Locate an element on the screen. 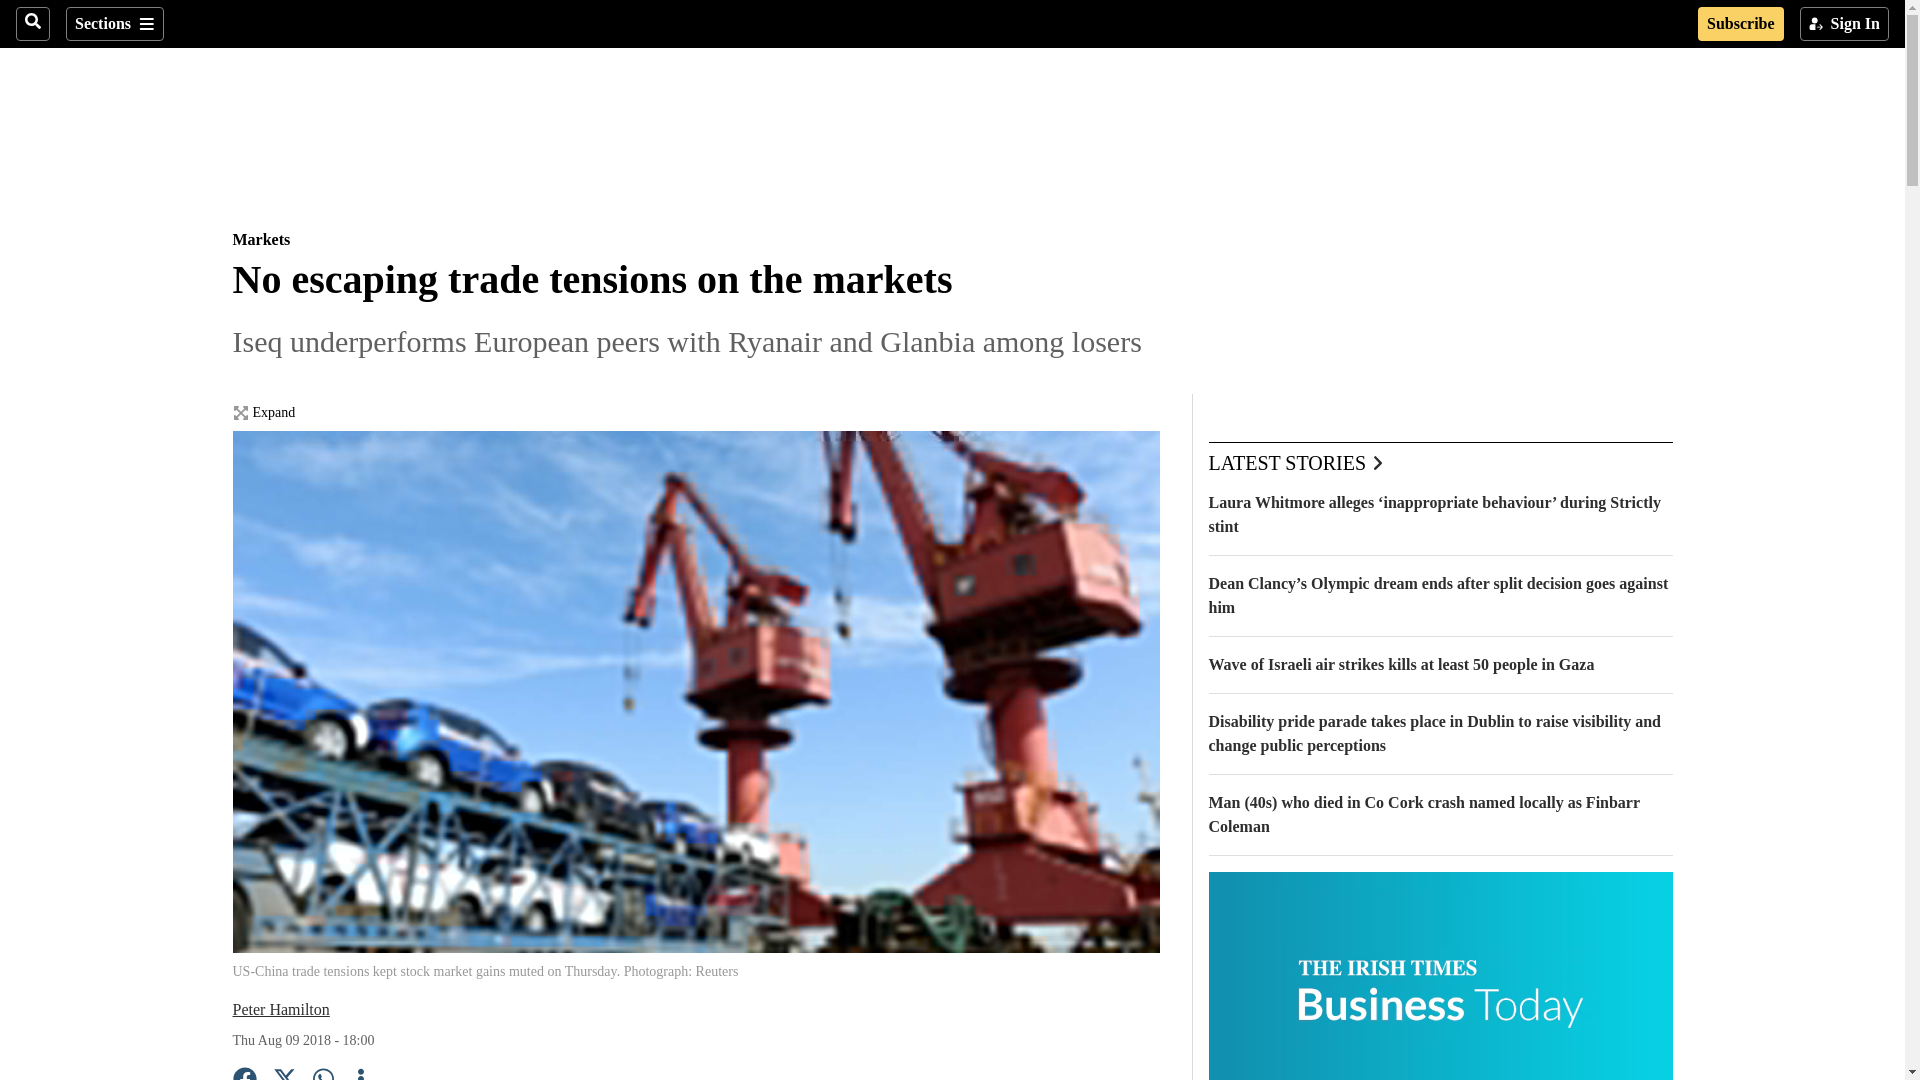 This screenshot has width=1920, height=1080. Sign In is located at coordinates (1844, 24).